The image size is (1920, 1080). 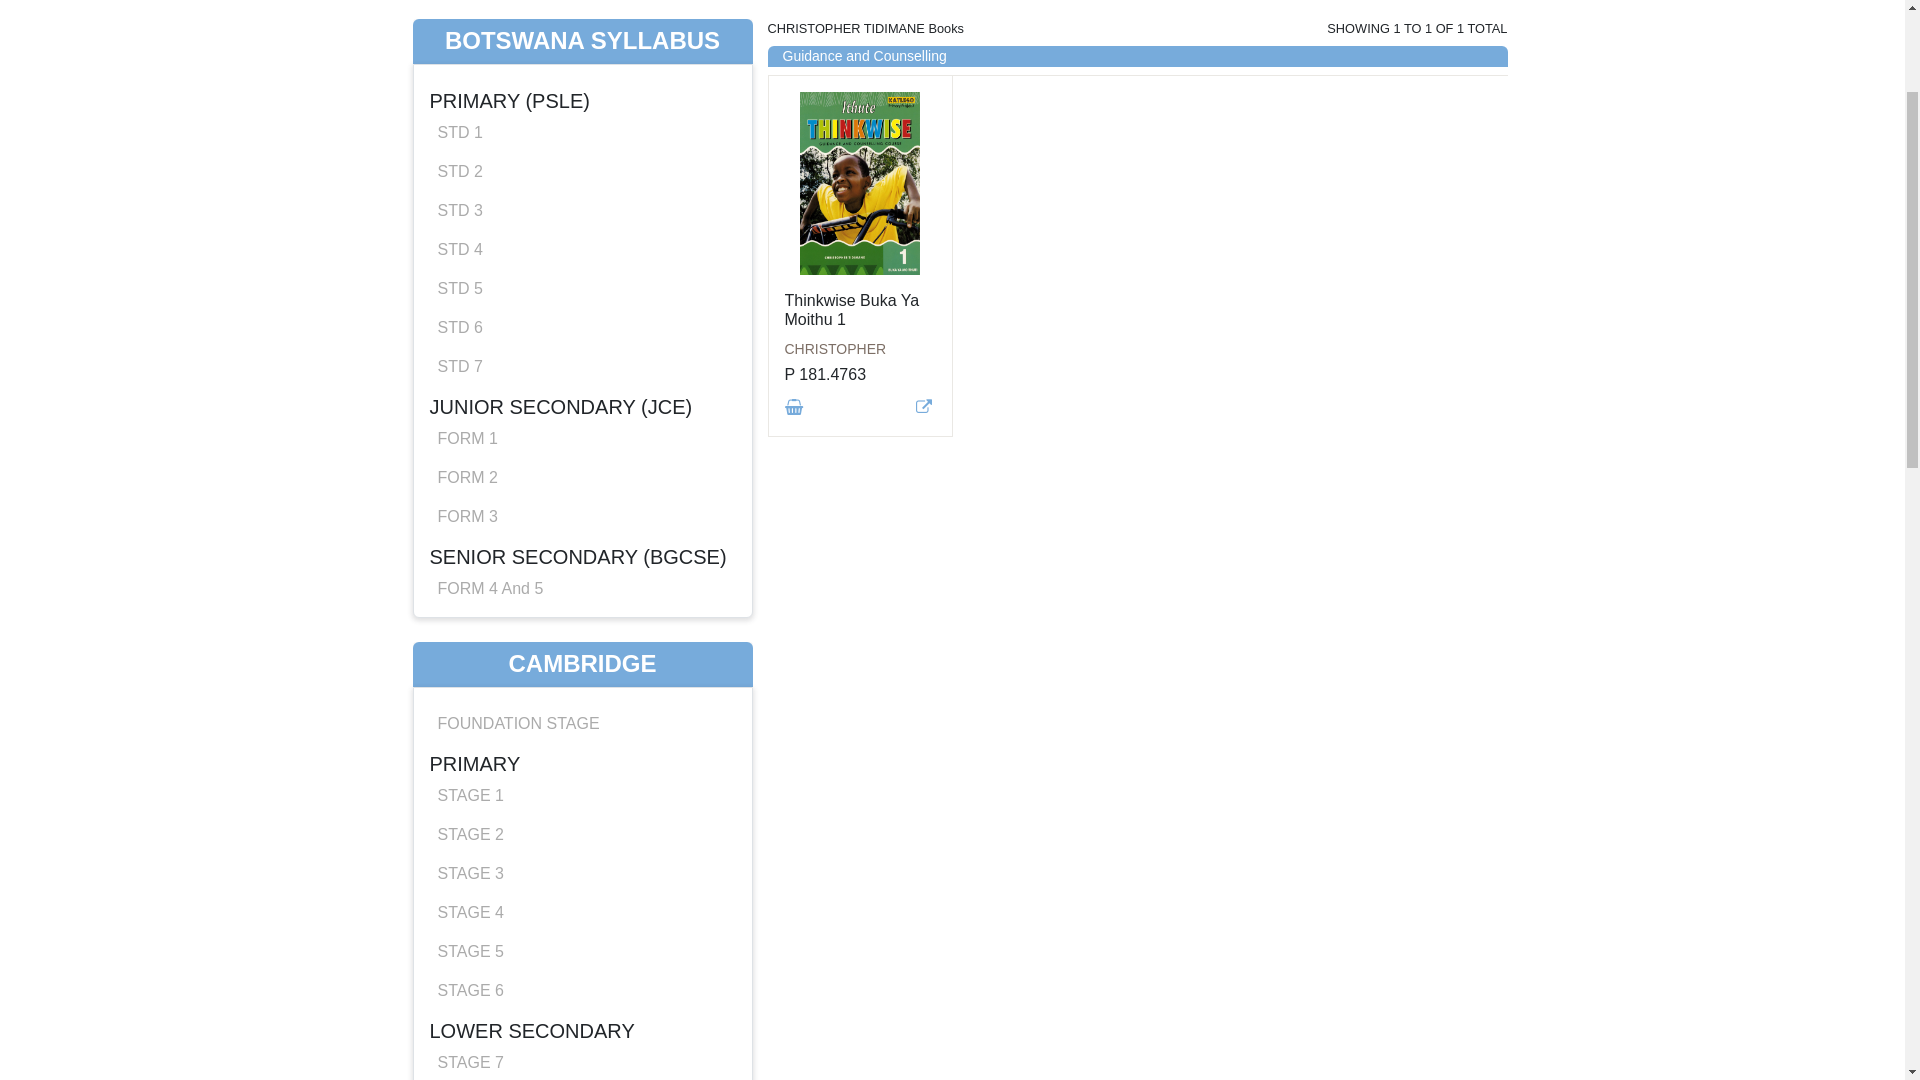 I want to click on BOTSWANA SYLLABUS, so click(x=558, y=104).